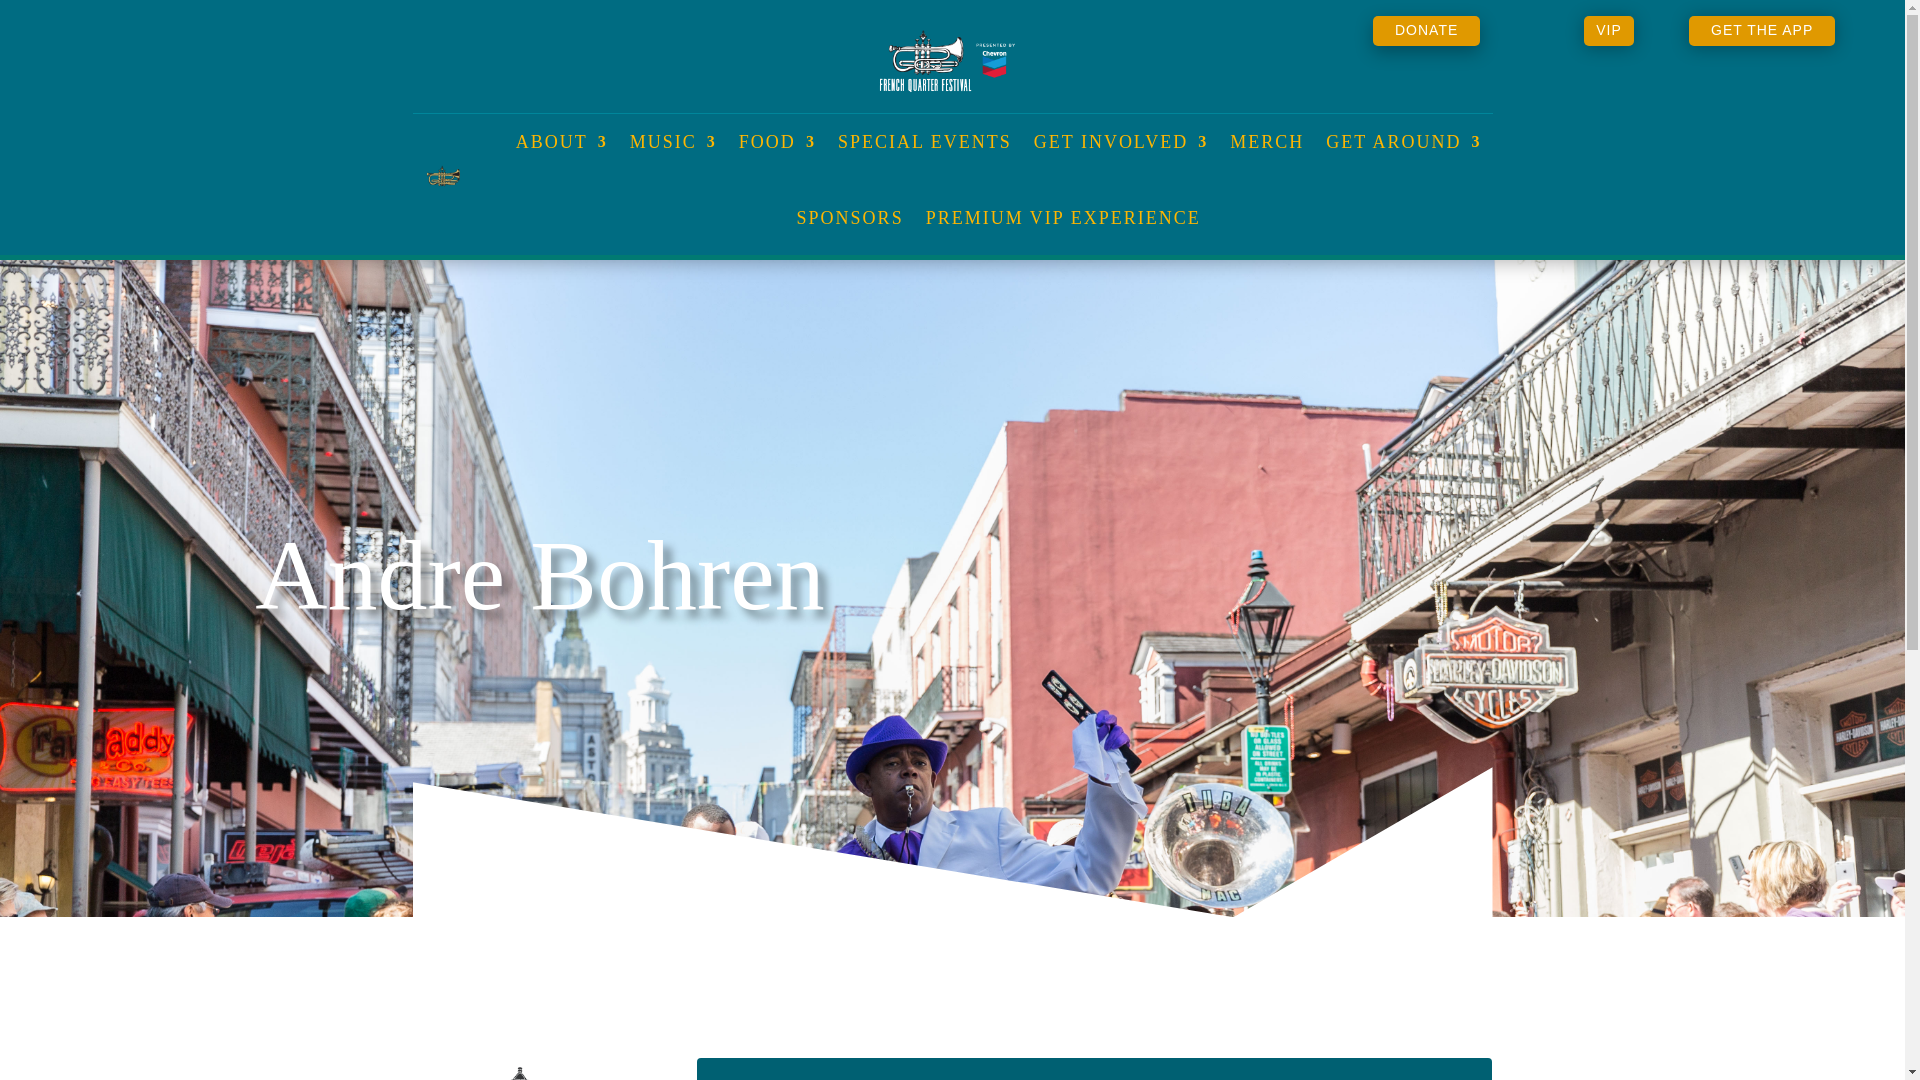 The image size is (1920, 1080). I want to click on GET THE APP, so click(1762, 31).